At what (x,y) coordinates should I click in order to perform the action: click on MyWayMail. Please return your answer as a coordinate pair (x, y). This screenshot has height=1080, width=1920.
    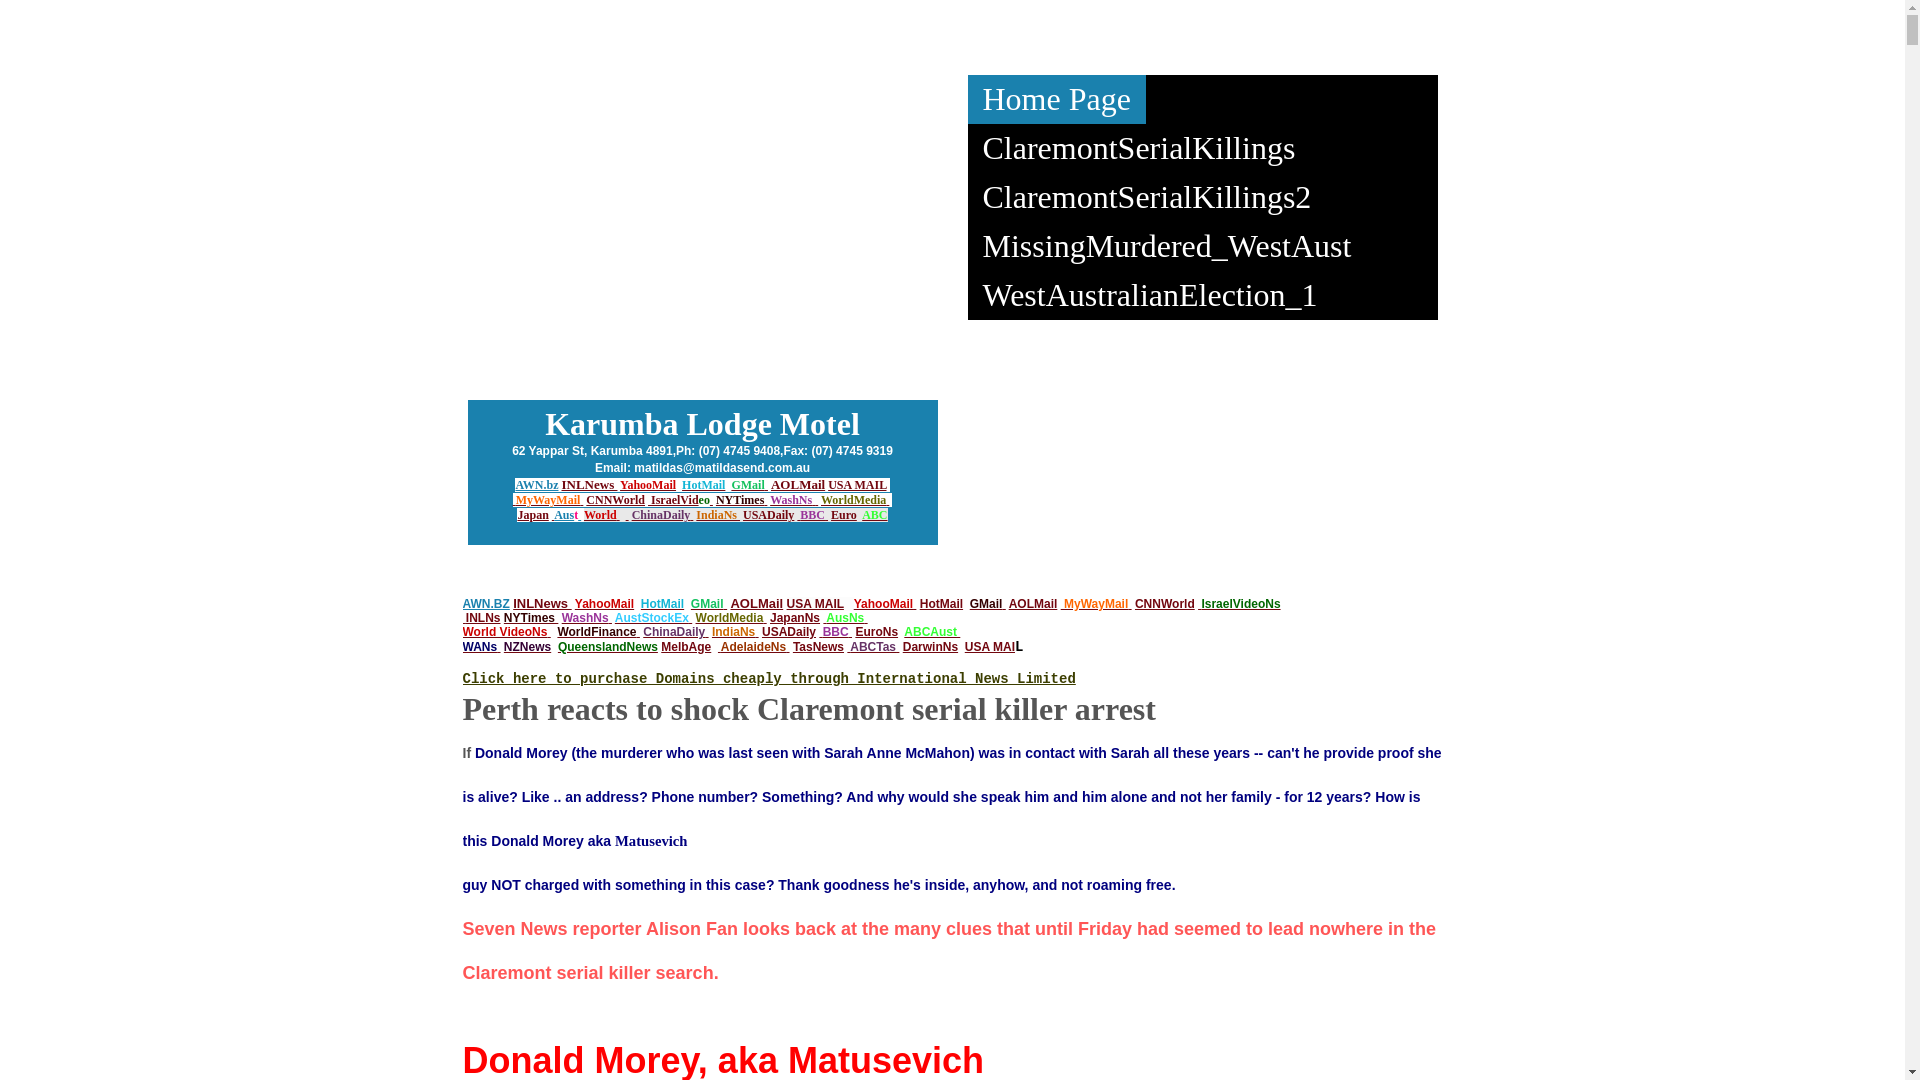
    Looking at the image, I should click on (548, 500).